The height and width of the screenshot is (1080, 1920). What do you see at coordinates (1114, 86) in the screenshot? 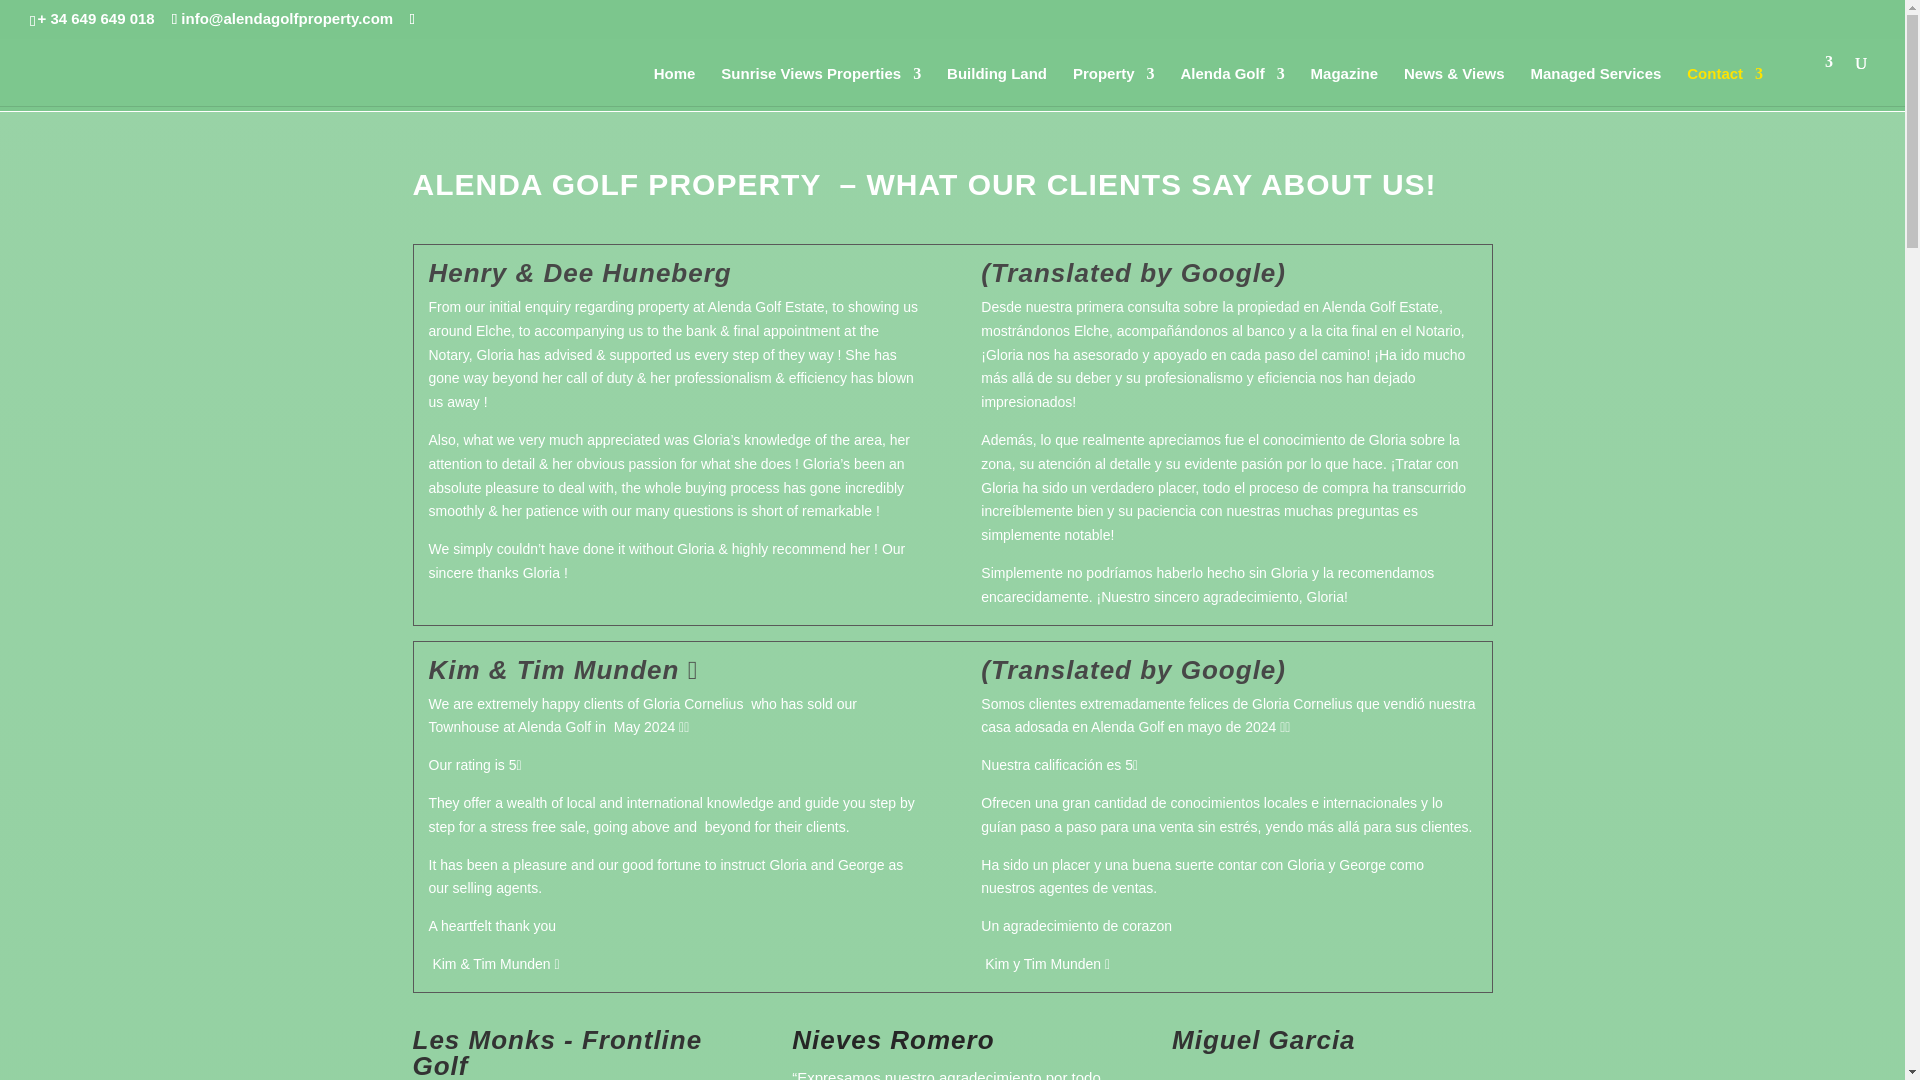
I see `Property` at bounding box center [1114, 86].